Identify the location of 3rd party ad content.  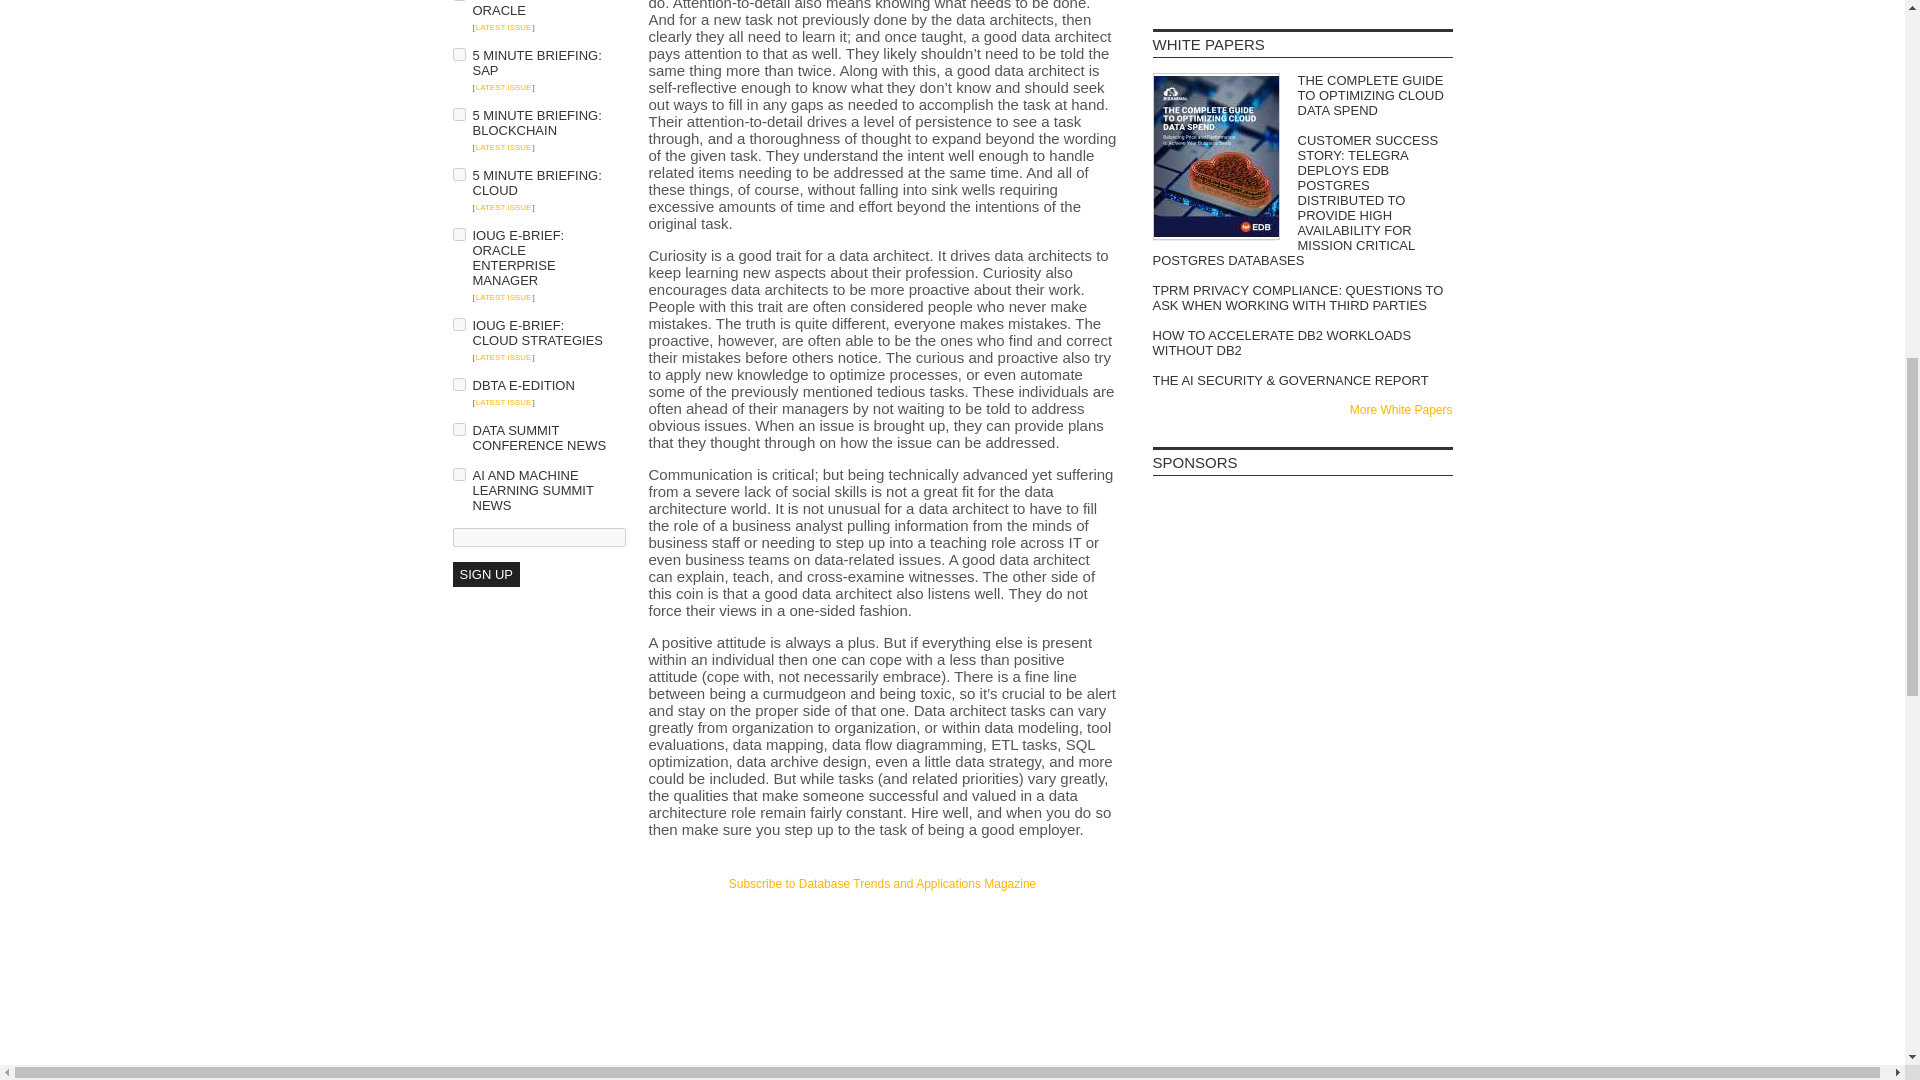
(1302, 660).